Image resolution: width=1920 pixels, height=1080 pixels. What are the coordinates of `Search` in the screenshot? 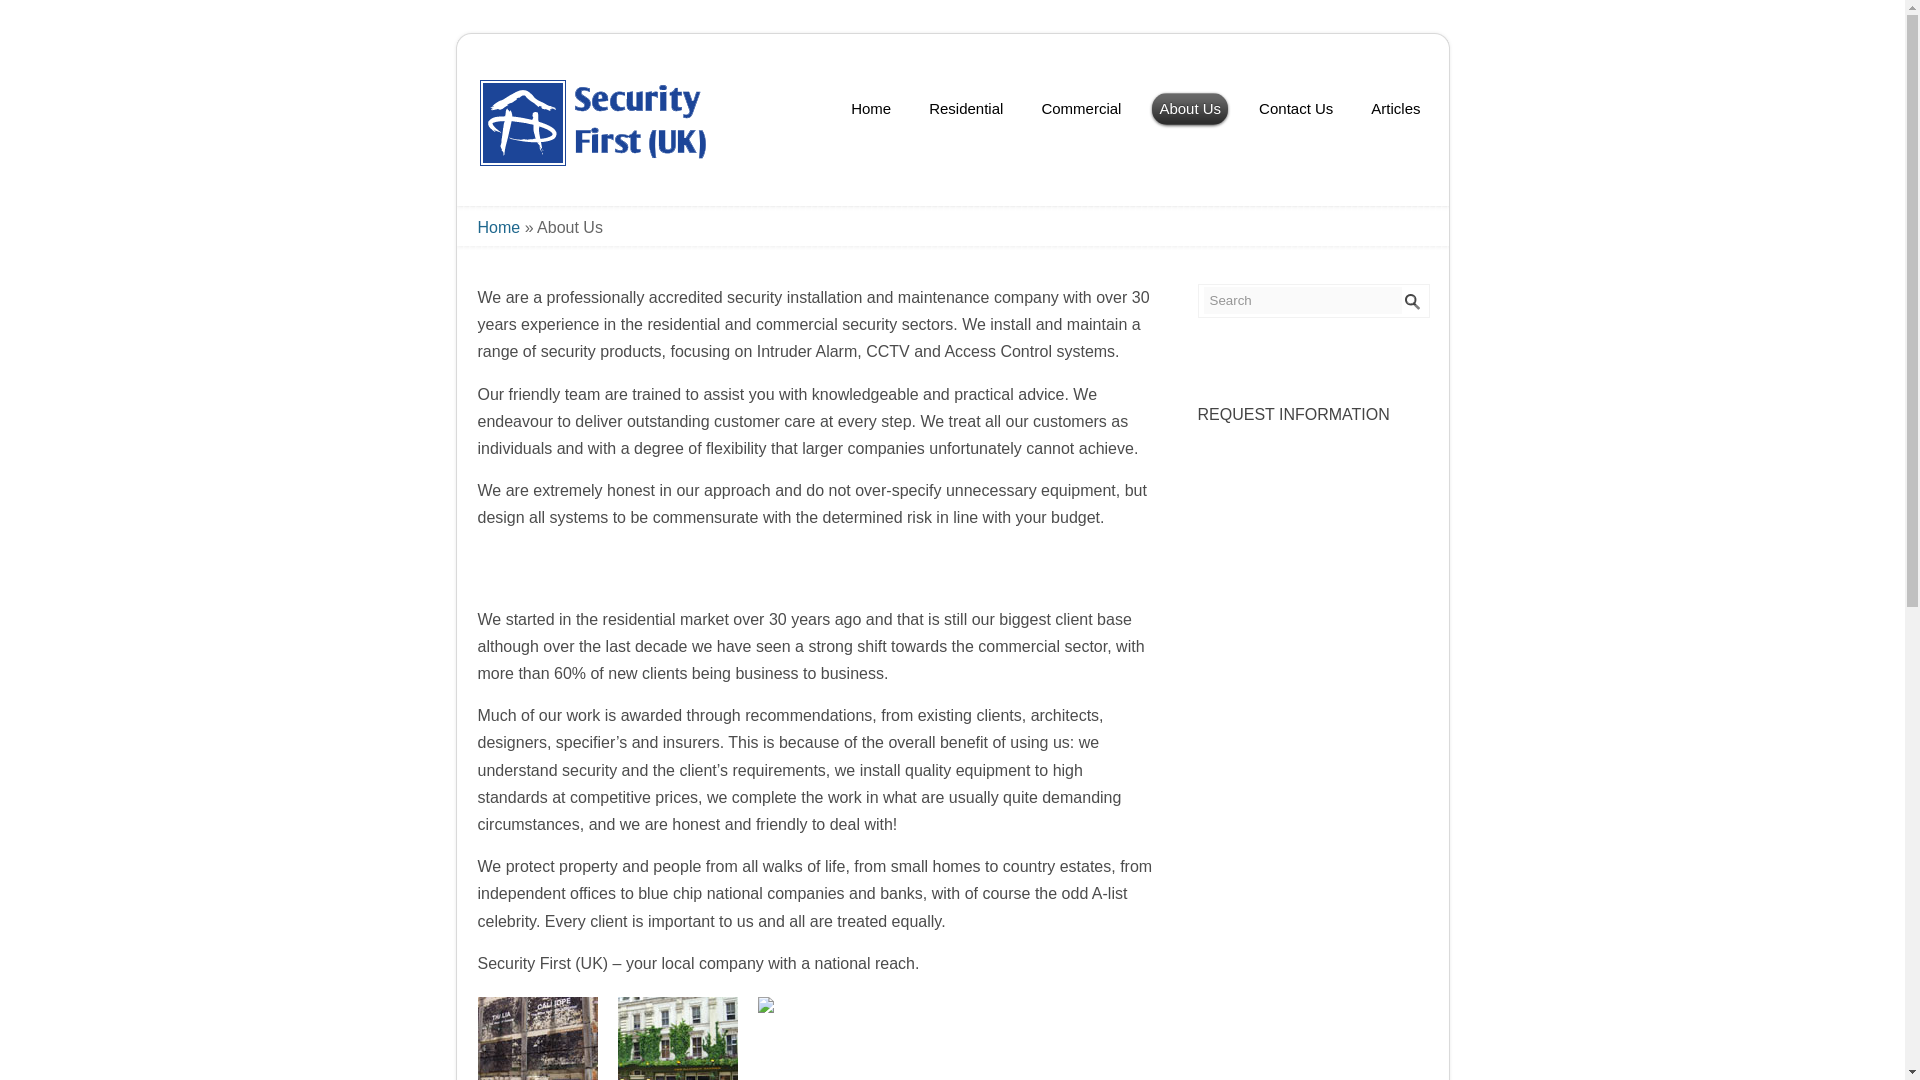 It's located at (1302, 300).